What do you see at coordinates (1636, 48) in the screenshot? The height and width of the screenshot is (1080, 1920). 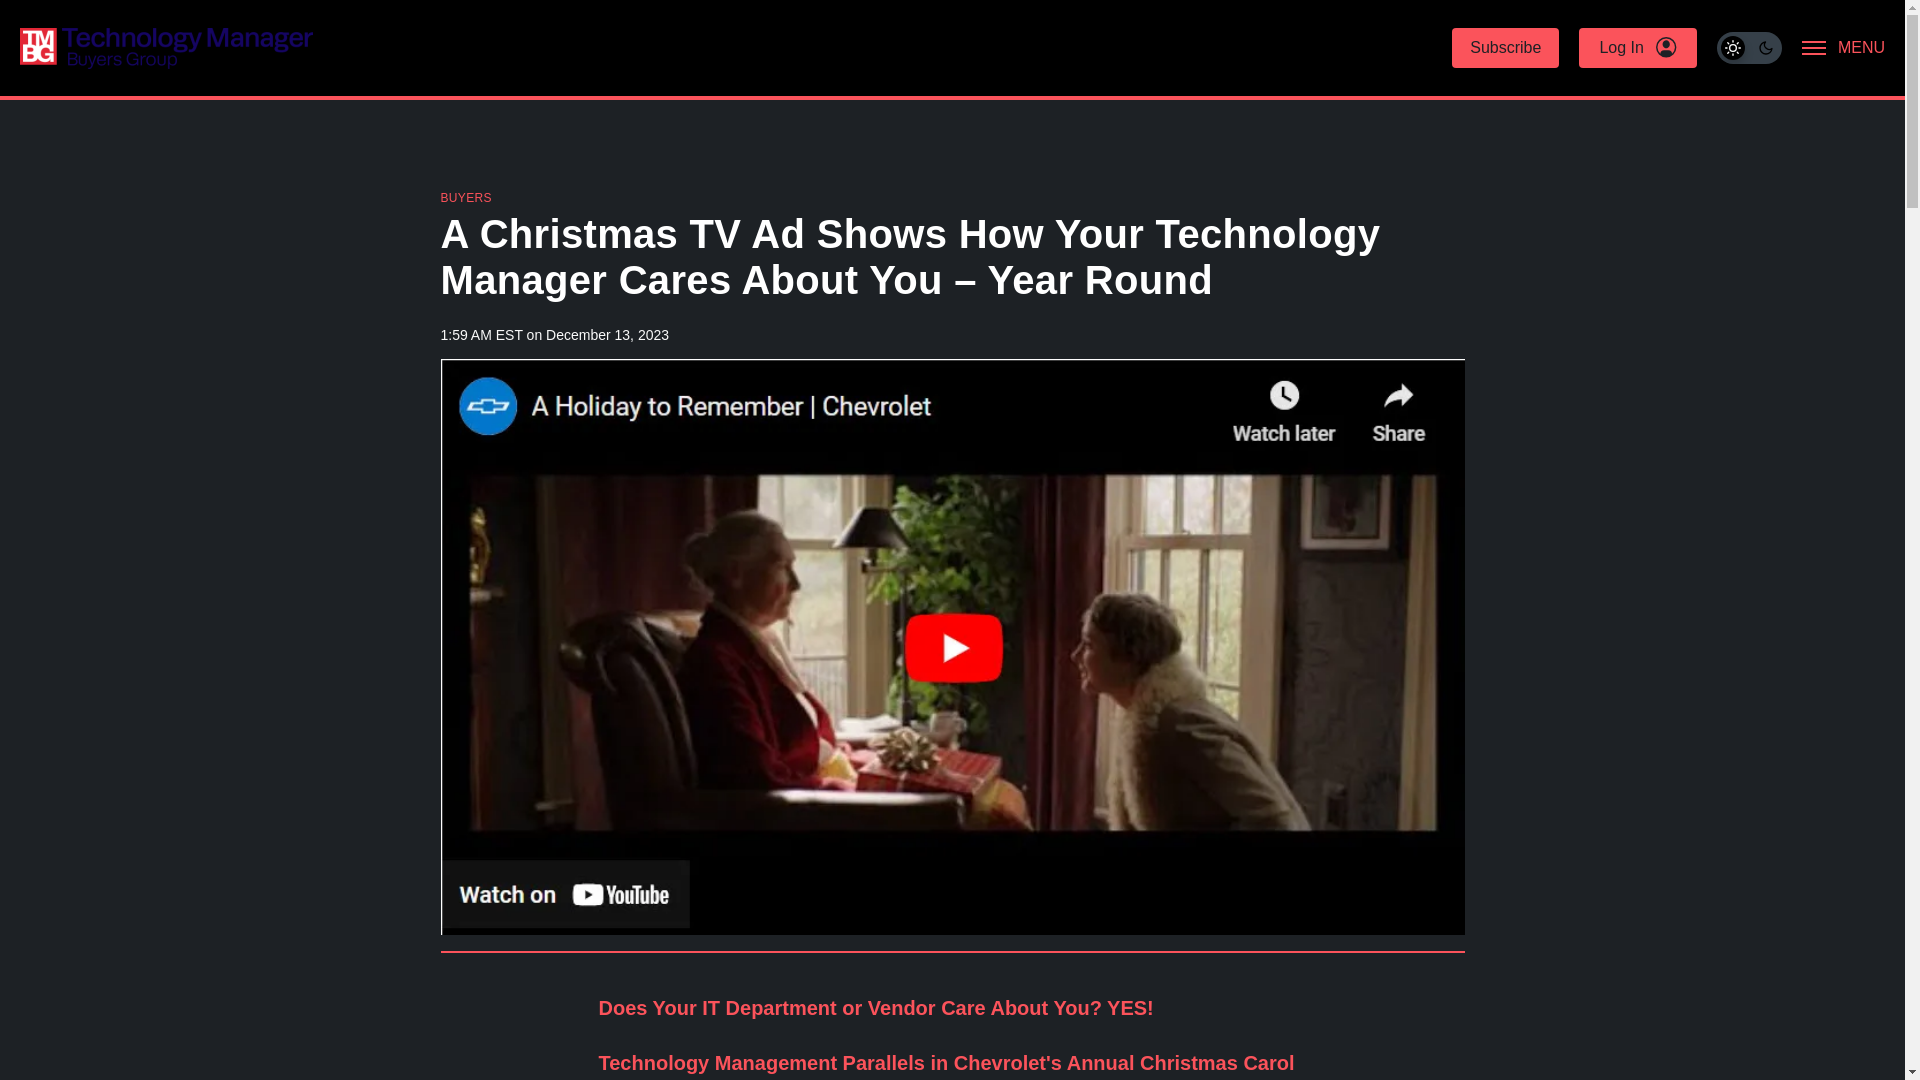 I see `Log In` at bounding box center [1636, 48].